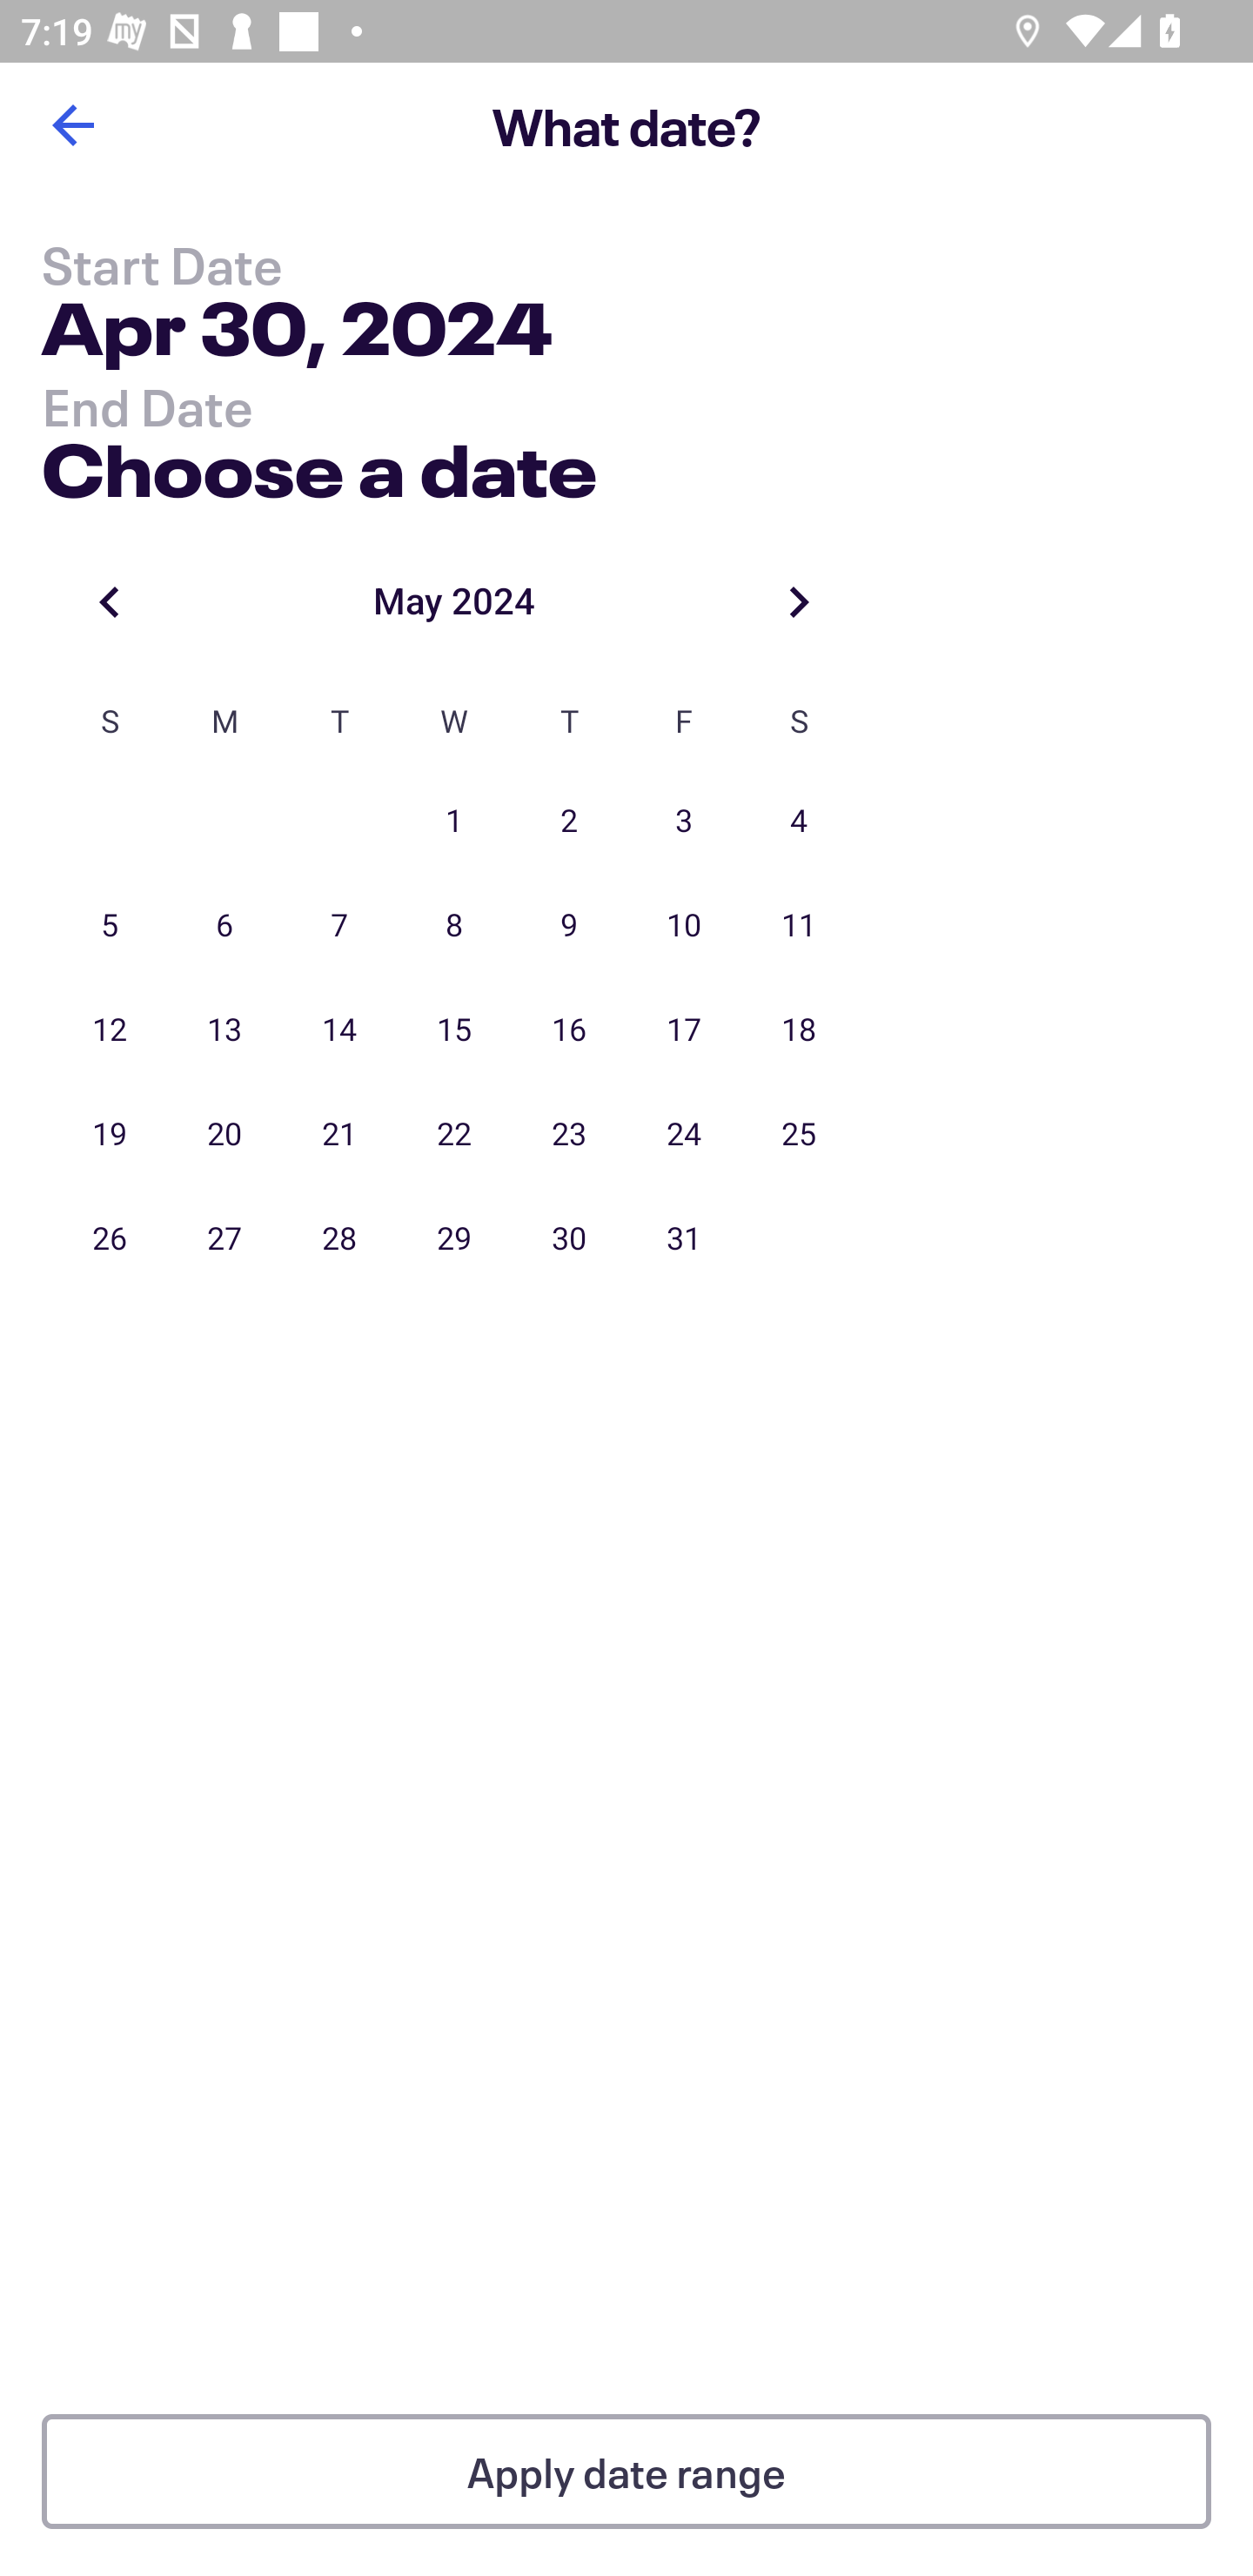  Describe the element at coordinates (799, 1030) in the screenshot. I see `18 18 May 2024` at that location.